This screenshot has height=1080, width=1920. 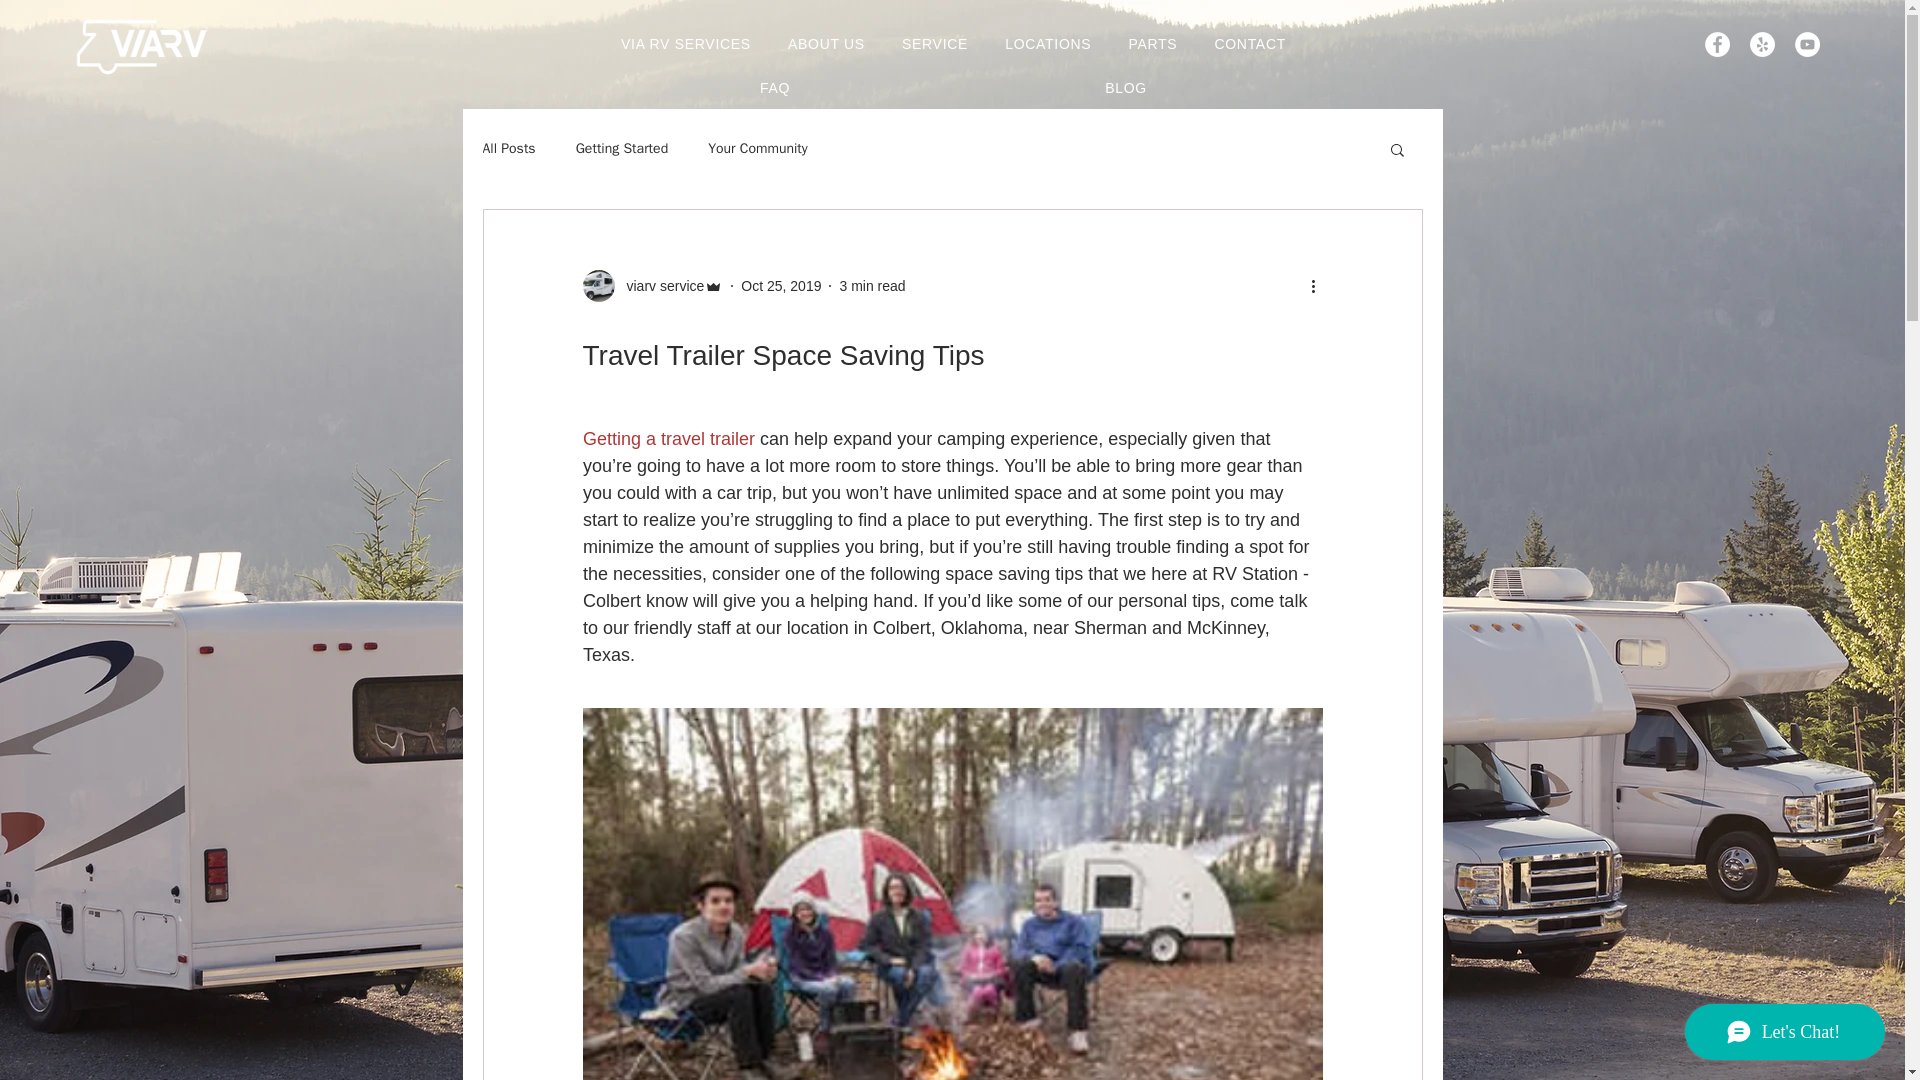 What do you see at coordinates (652, 286) in the screenshot?
I see `viarv service` at bounding box center [652, 286].